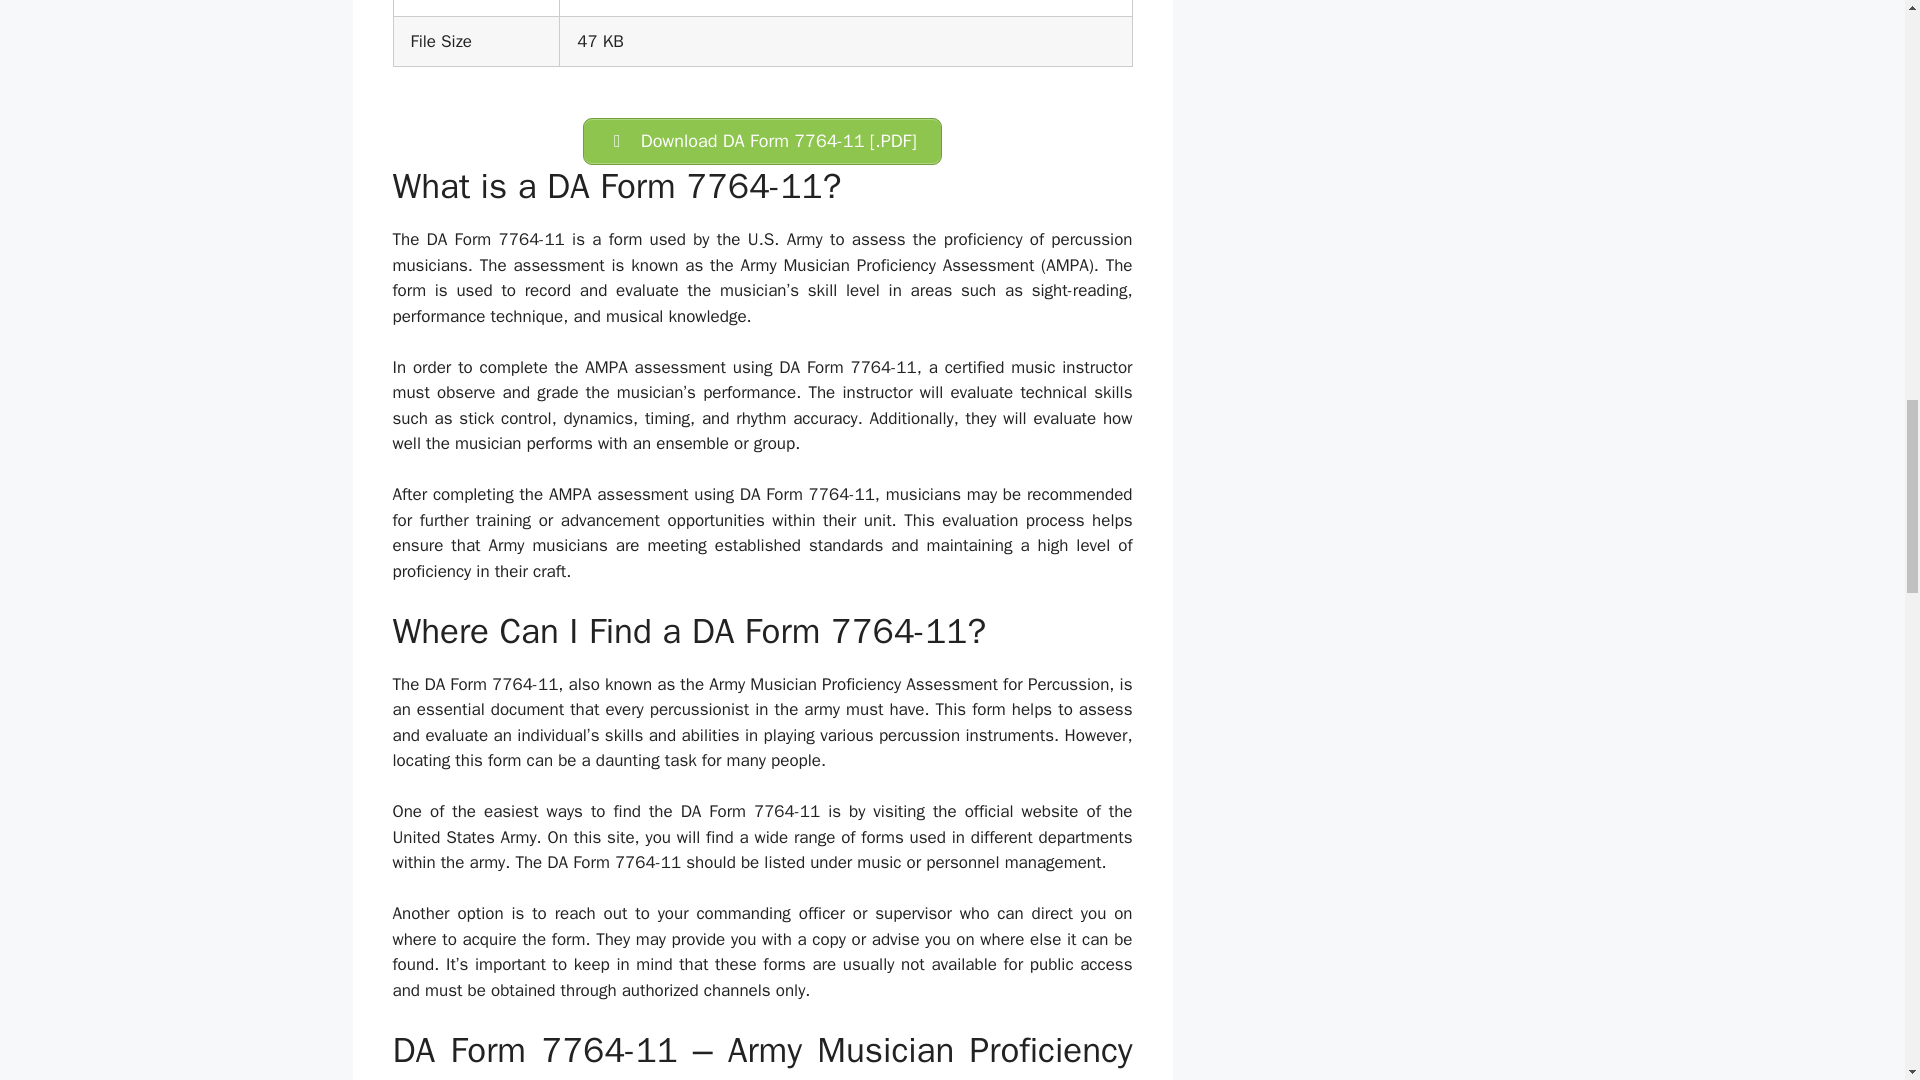 This screenshot has height=1080, width=1920. Describe the element at coordinates (762, 141) in the screenshot. I see `Download DA Form 7764-11` at that location.